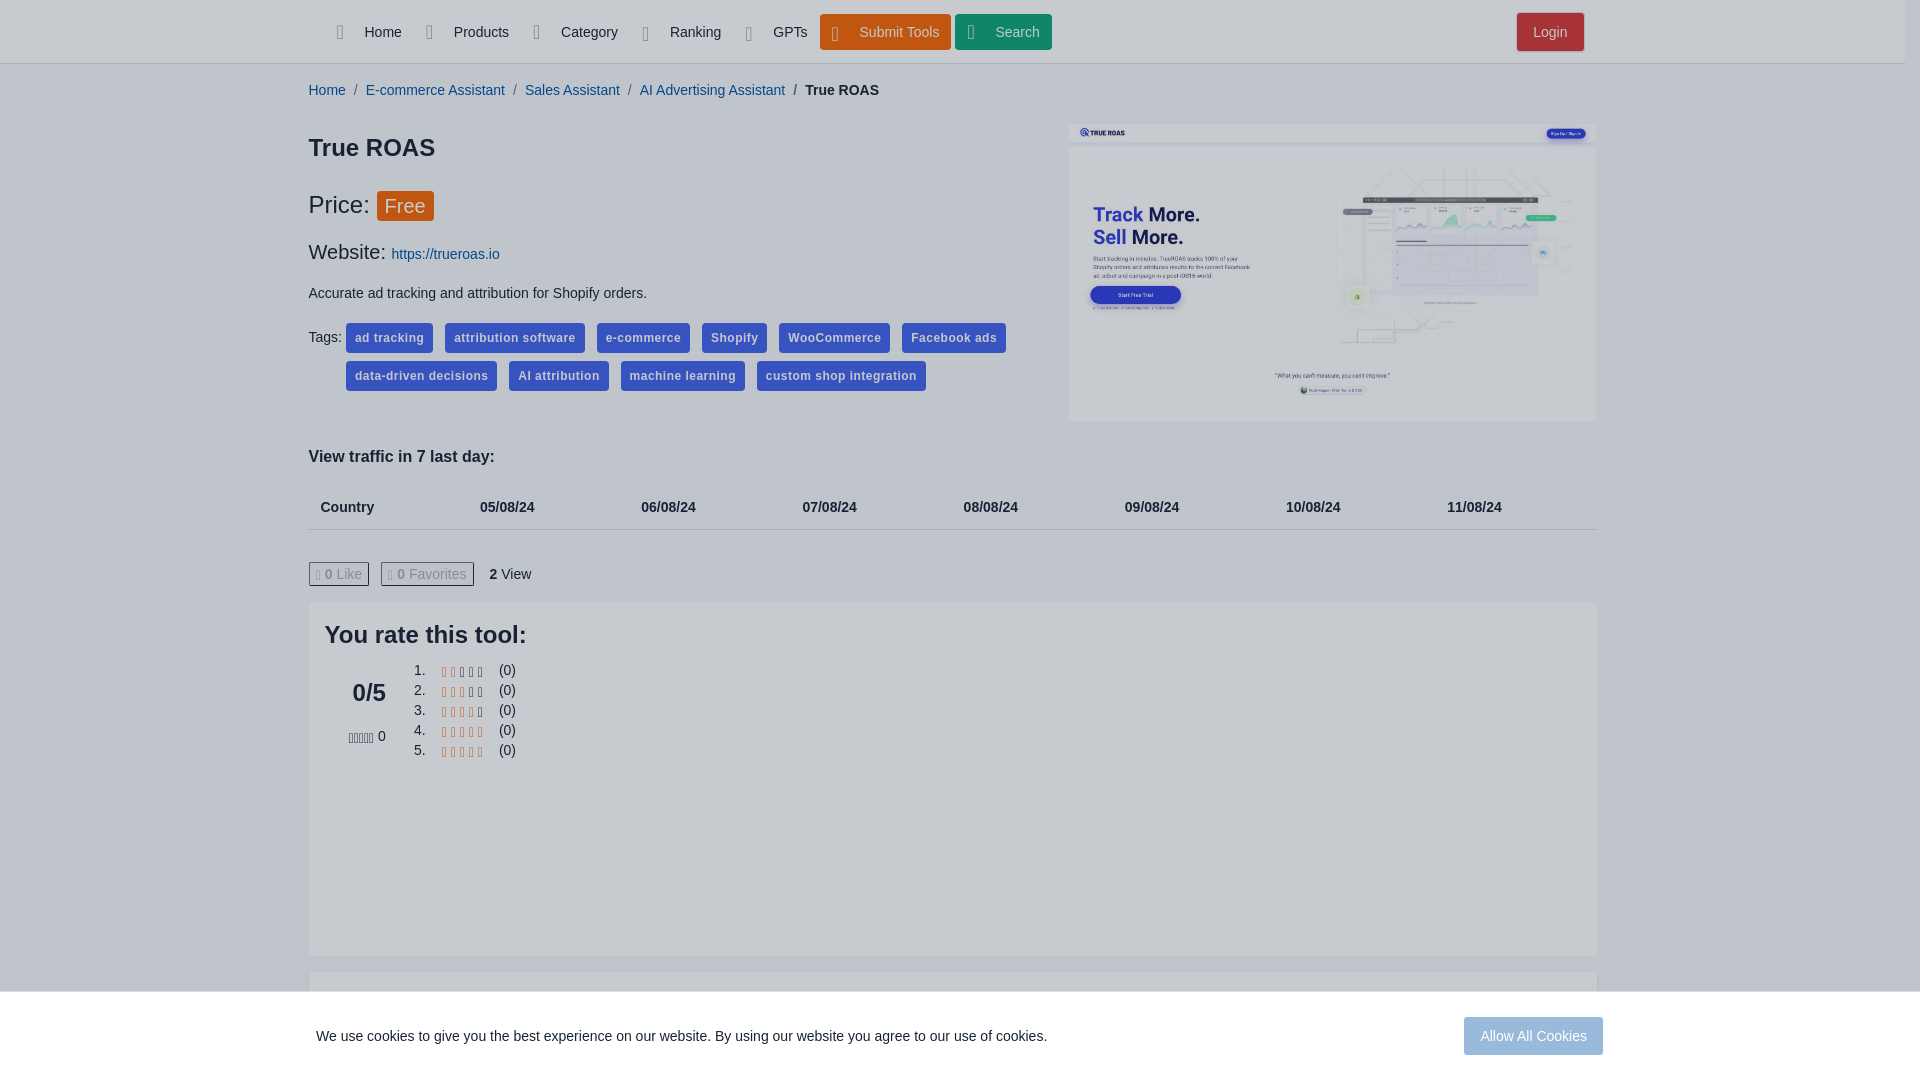  Describe the element at coordinates (389, 338) in the screenshot. I see `ad tracking` at that location.